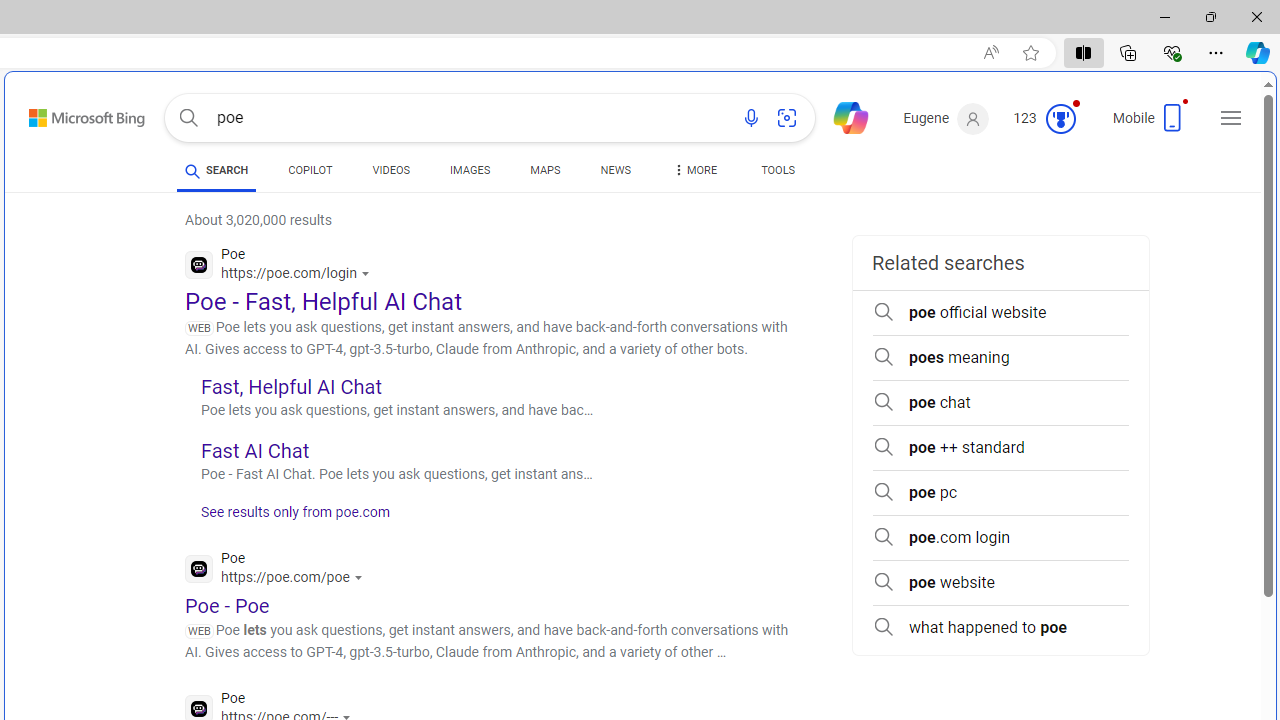 The height and width of the screenshot is (720, 1280). I want to click on IMAGES, so click(470, 174).